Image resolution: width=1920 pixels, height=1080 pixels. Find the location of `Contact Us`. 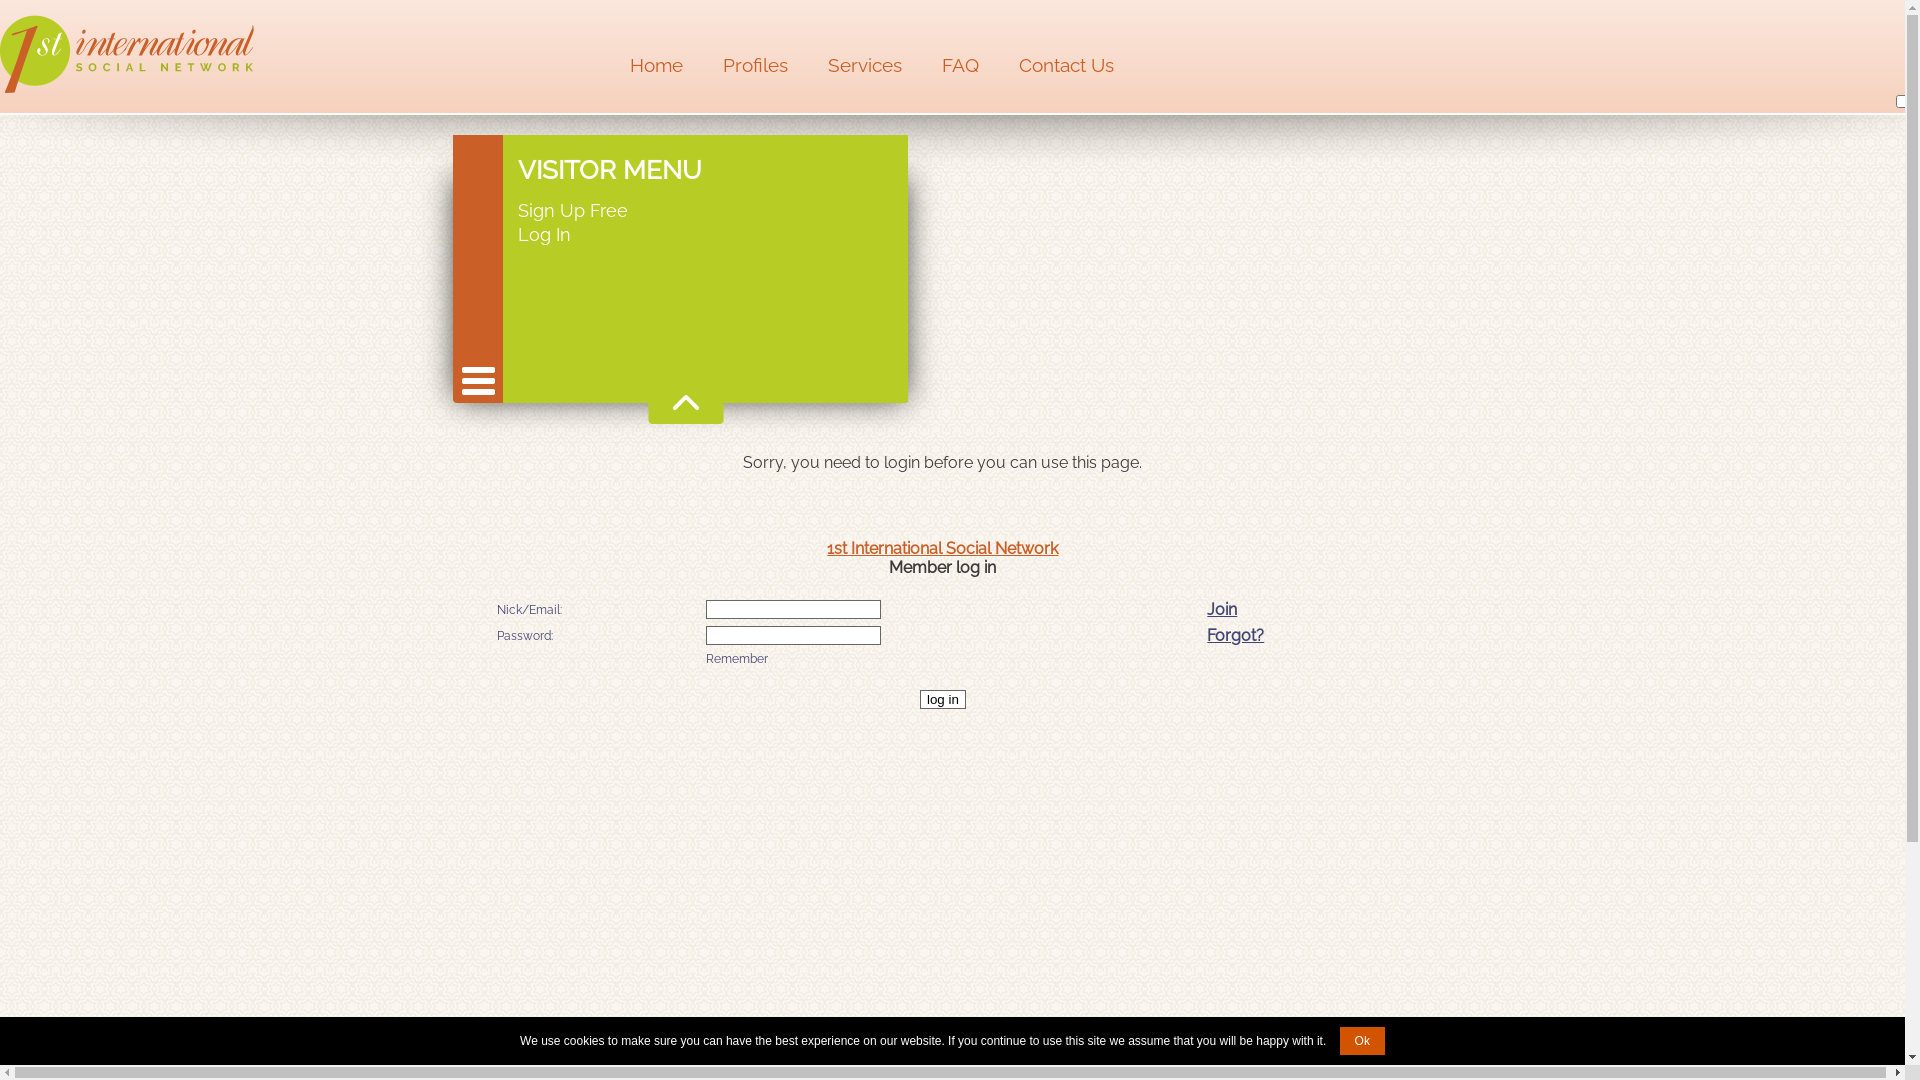

Contact Us is located at coordinates (1066, 65).